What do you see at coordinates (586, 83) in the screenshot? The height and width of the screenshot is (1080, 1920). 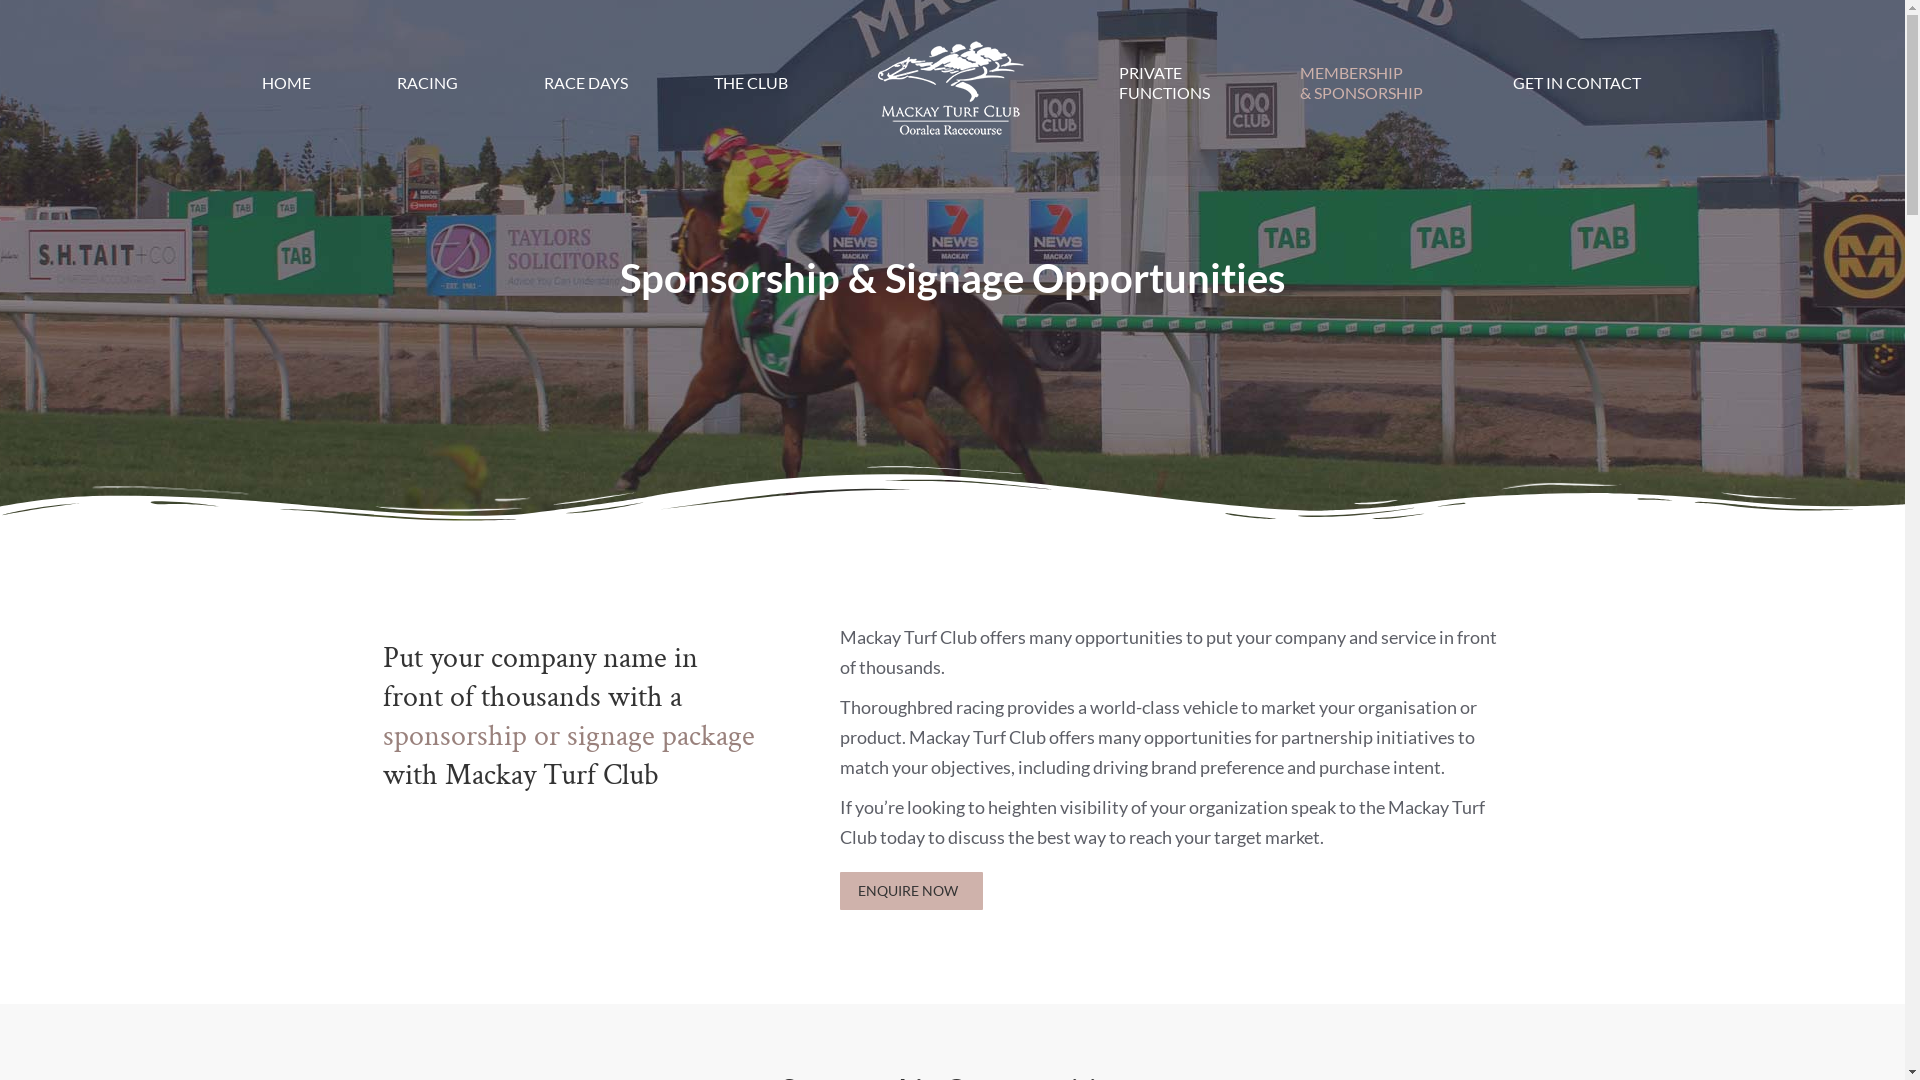 I see `RACE DAYS` at bounding box center [586, 83].